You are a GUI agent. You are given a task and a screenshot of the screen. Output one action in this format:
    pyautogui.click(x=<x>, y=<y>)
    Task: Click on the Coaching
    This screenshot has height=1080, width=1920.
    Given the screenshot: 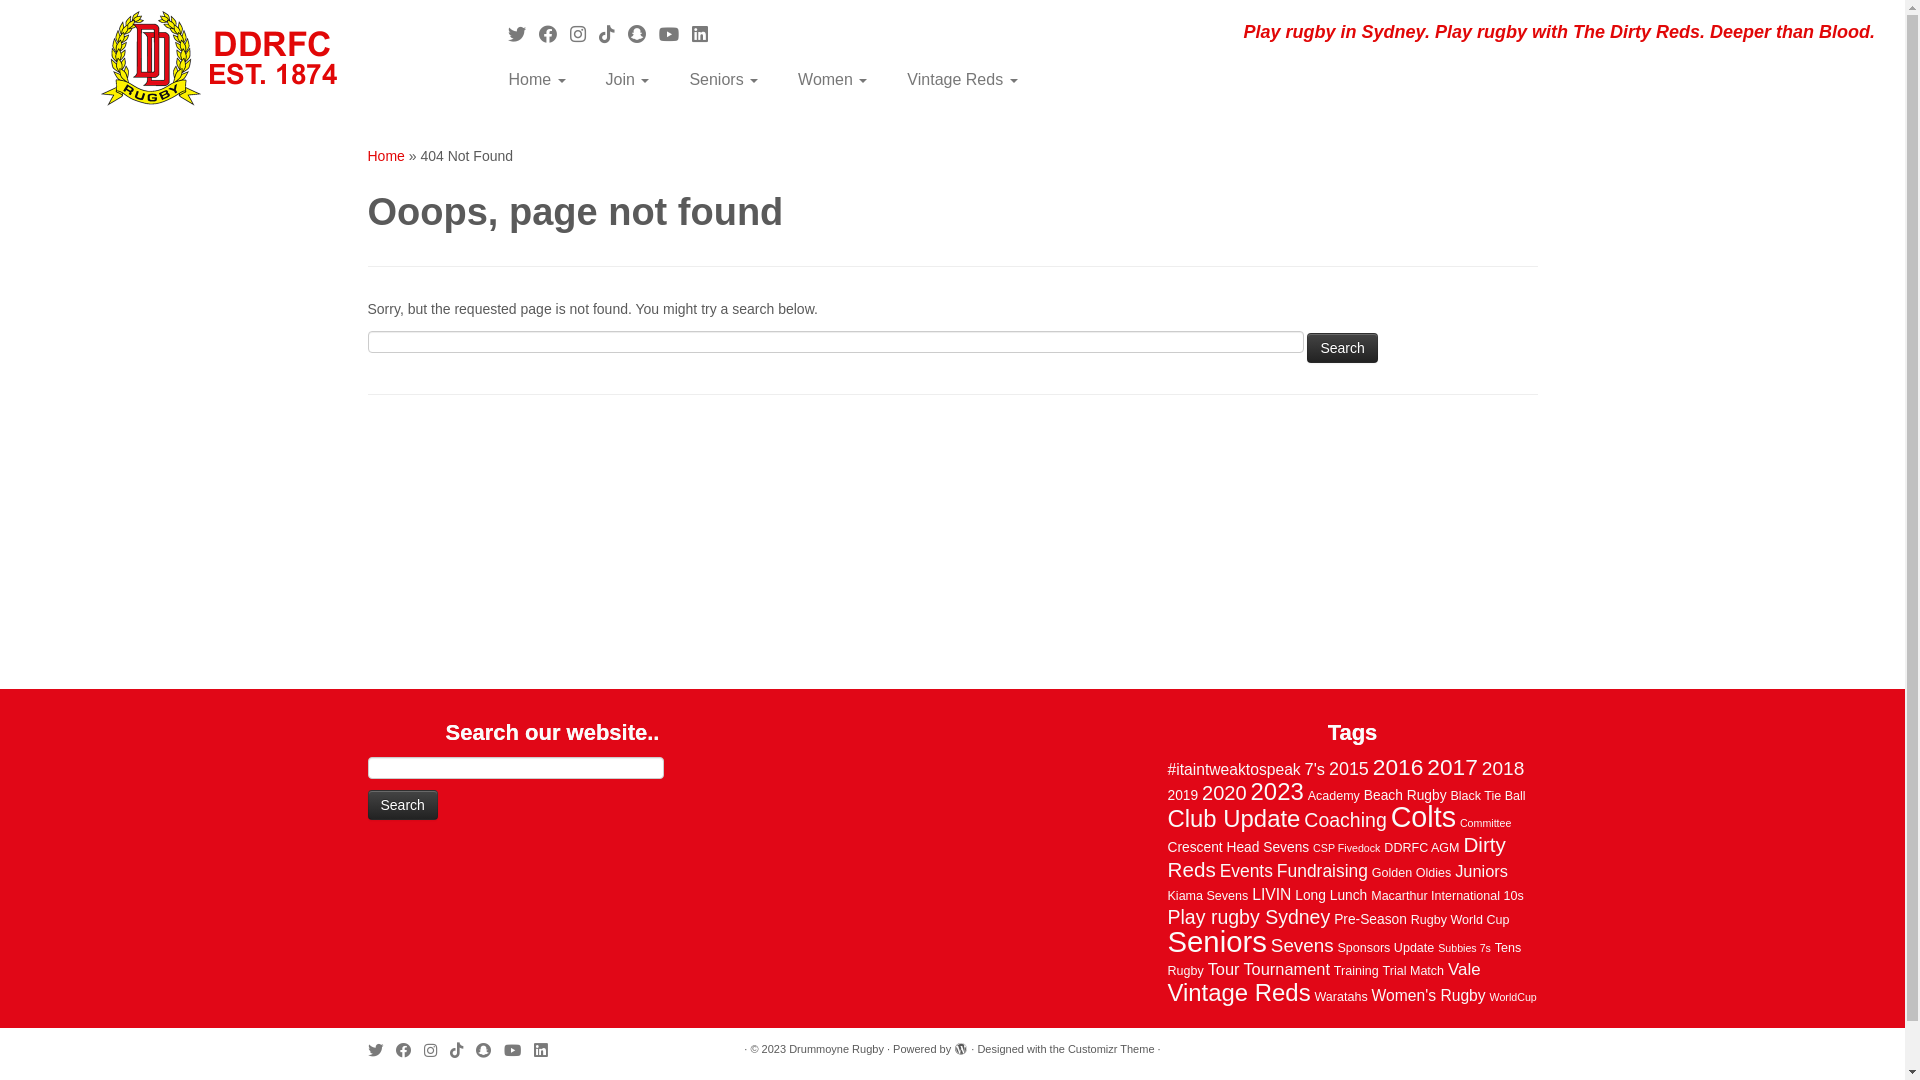 What is the action you would take?
    pyautogui.click(x=1345, y=820)
    